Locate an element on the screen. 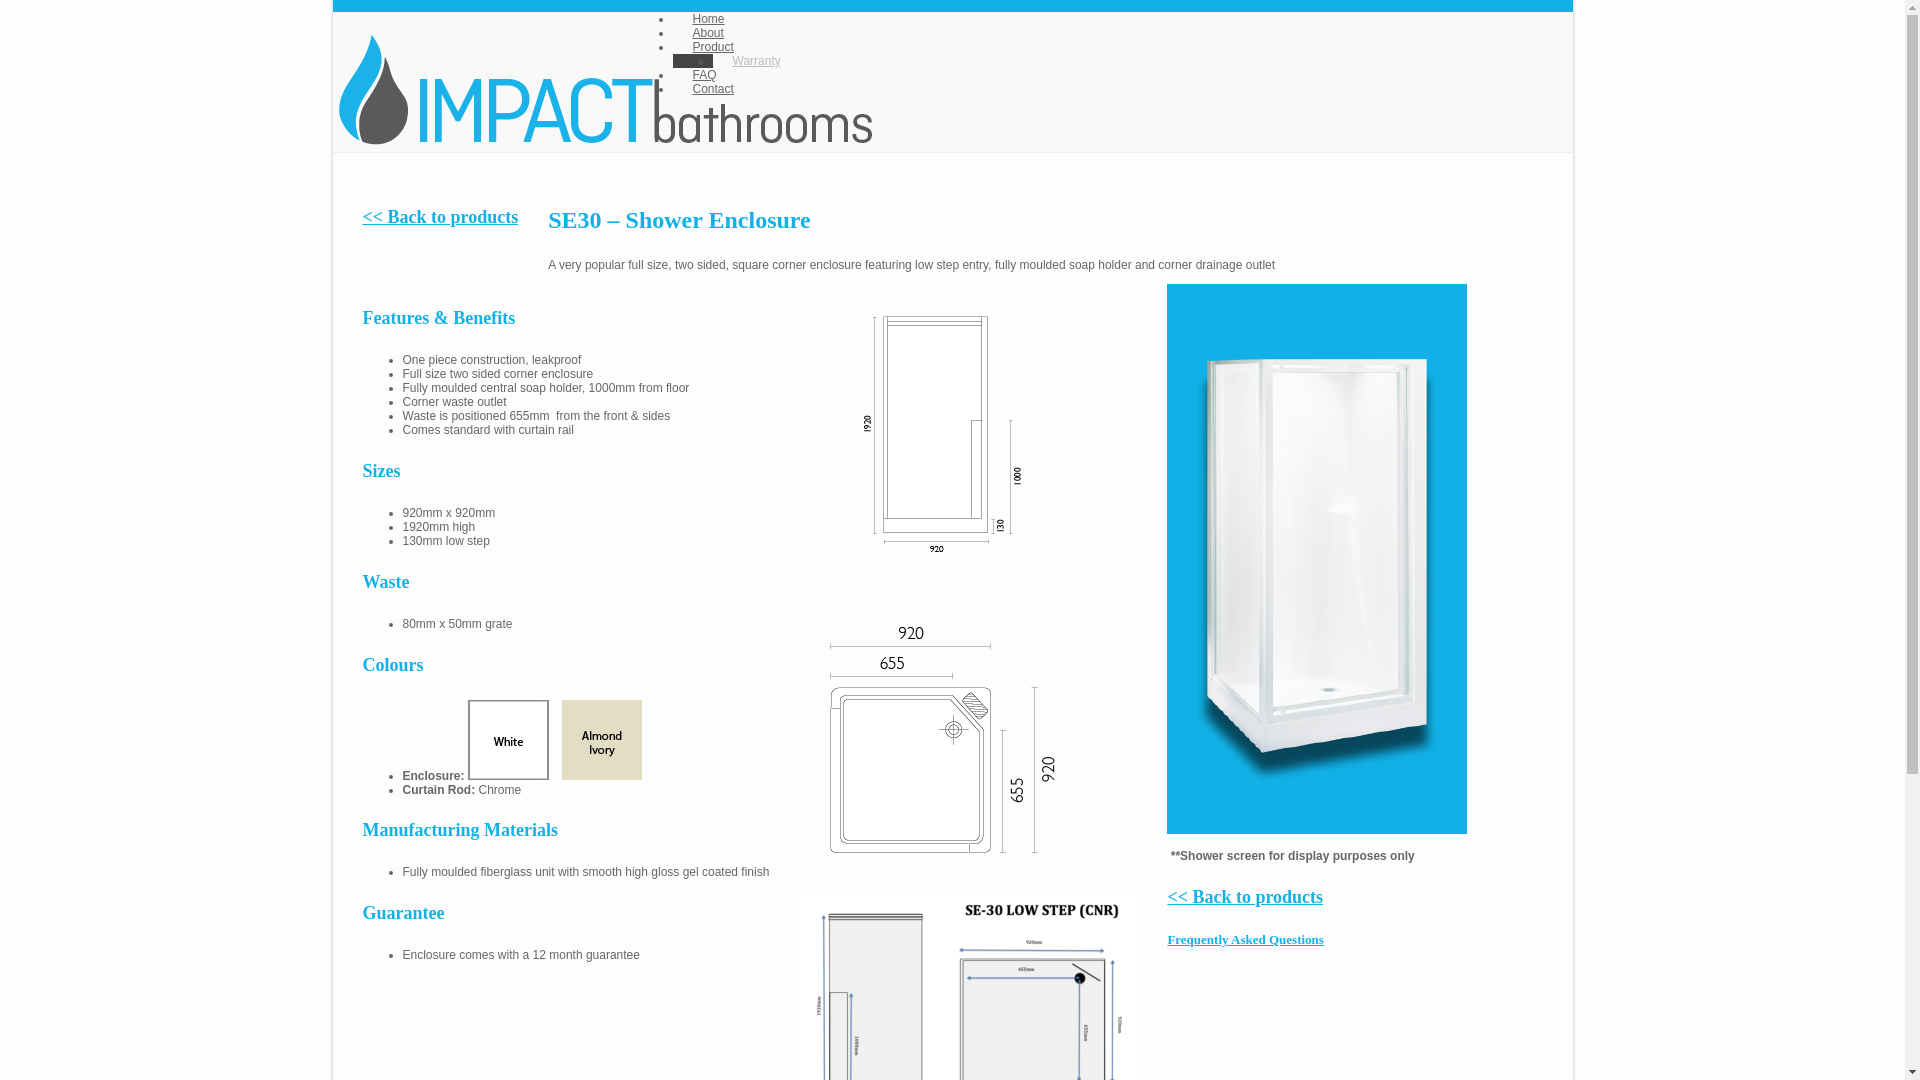 This screenshot has width=1920, height=1080. Contact is located at coordinates (712, 89).